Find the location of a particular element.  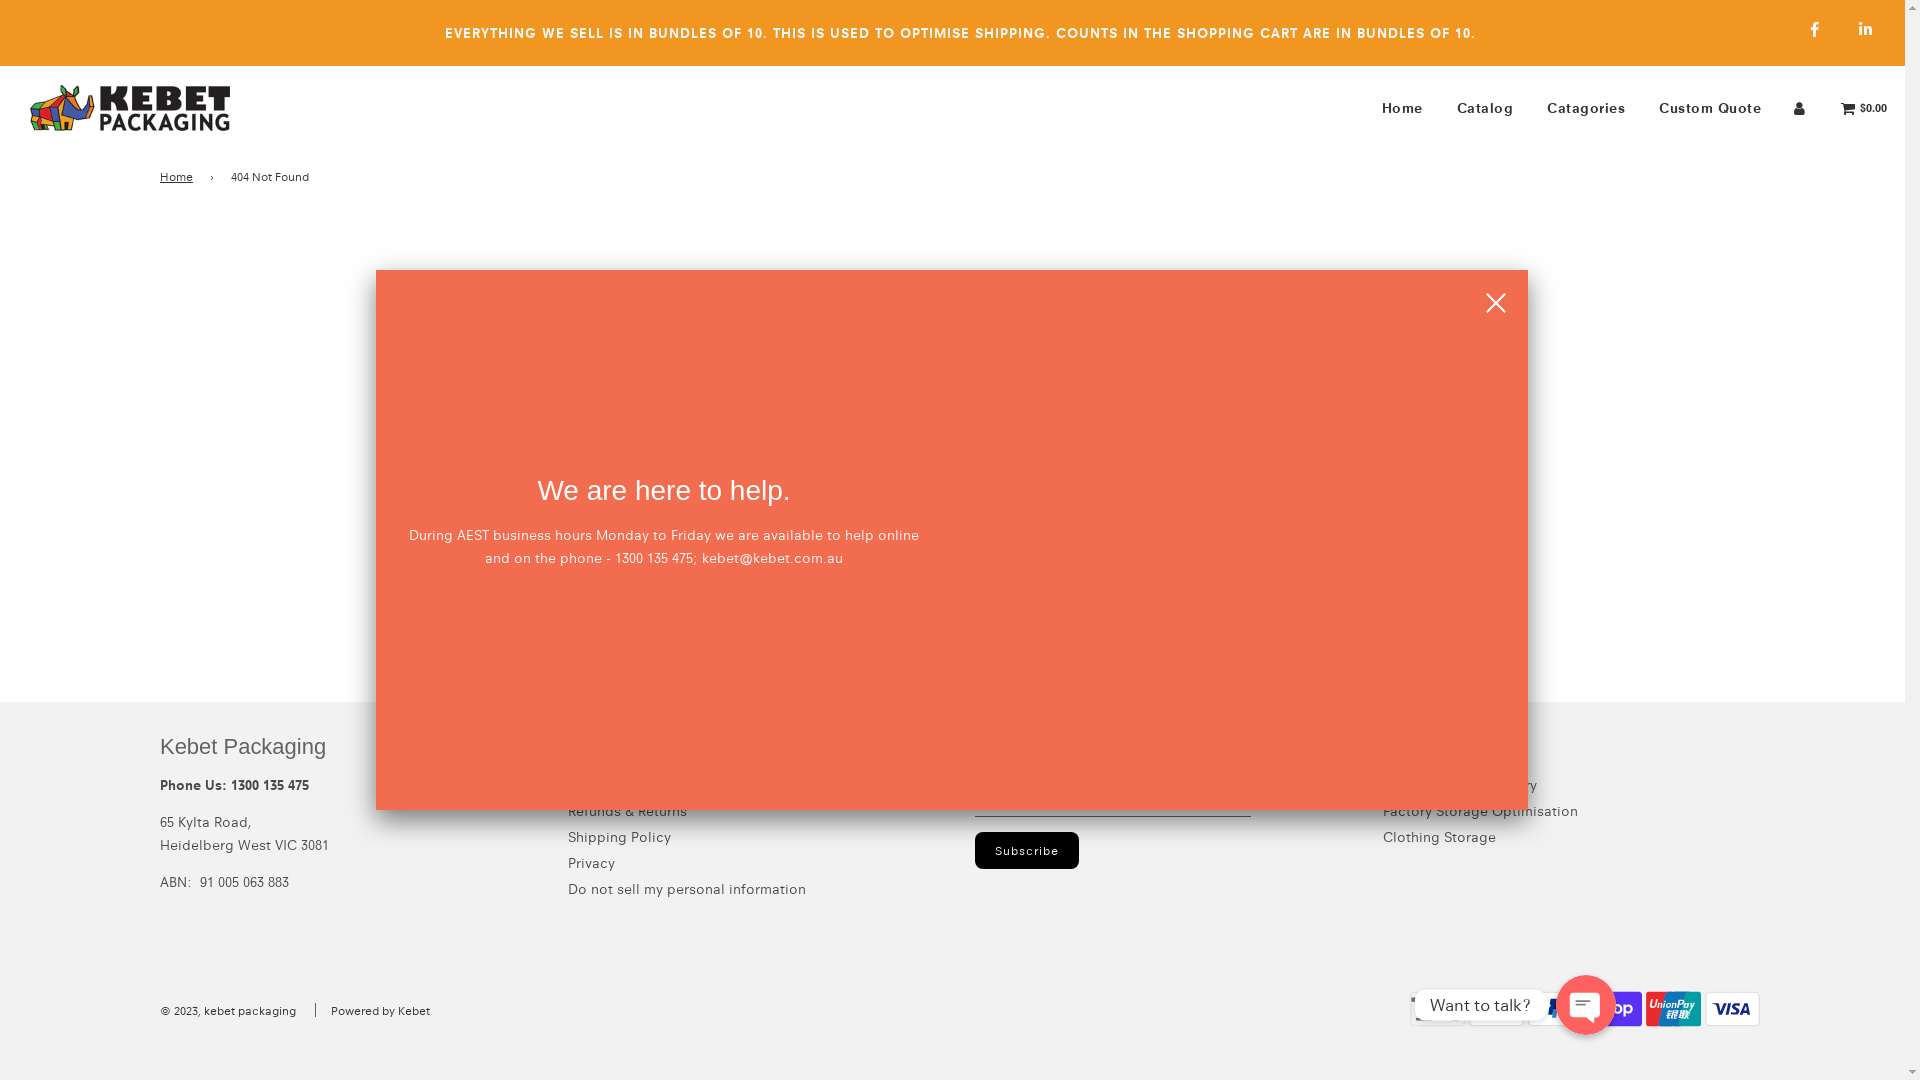

Shipping Policy is located at coordinates (620, 837).